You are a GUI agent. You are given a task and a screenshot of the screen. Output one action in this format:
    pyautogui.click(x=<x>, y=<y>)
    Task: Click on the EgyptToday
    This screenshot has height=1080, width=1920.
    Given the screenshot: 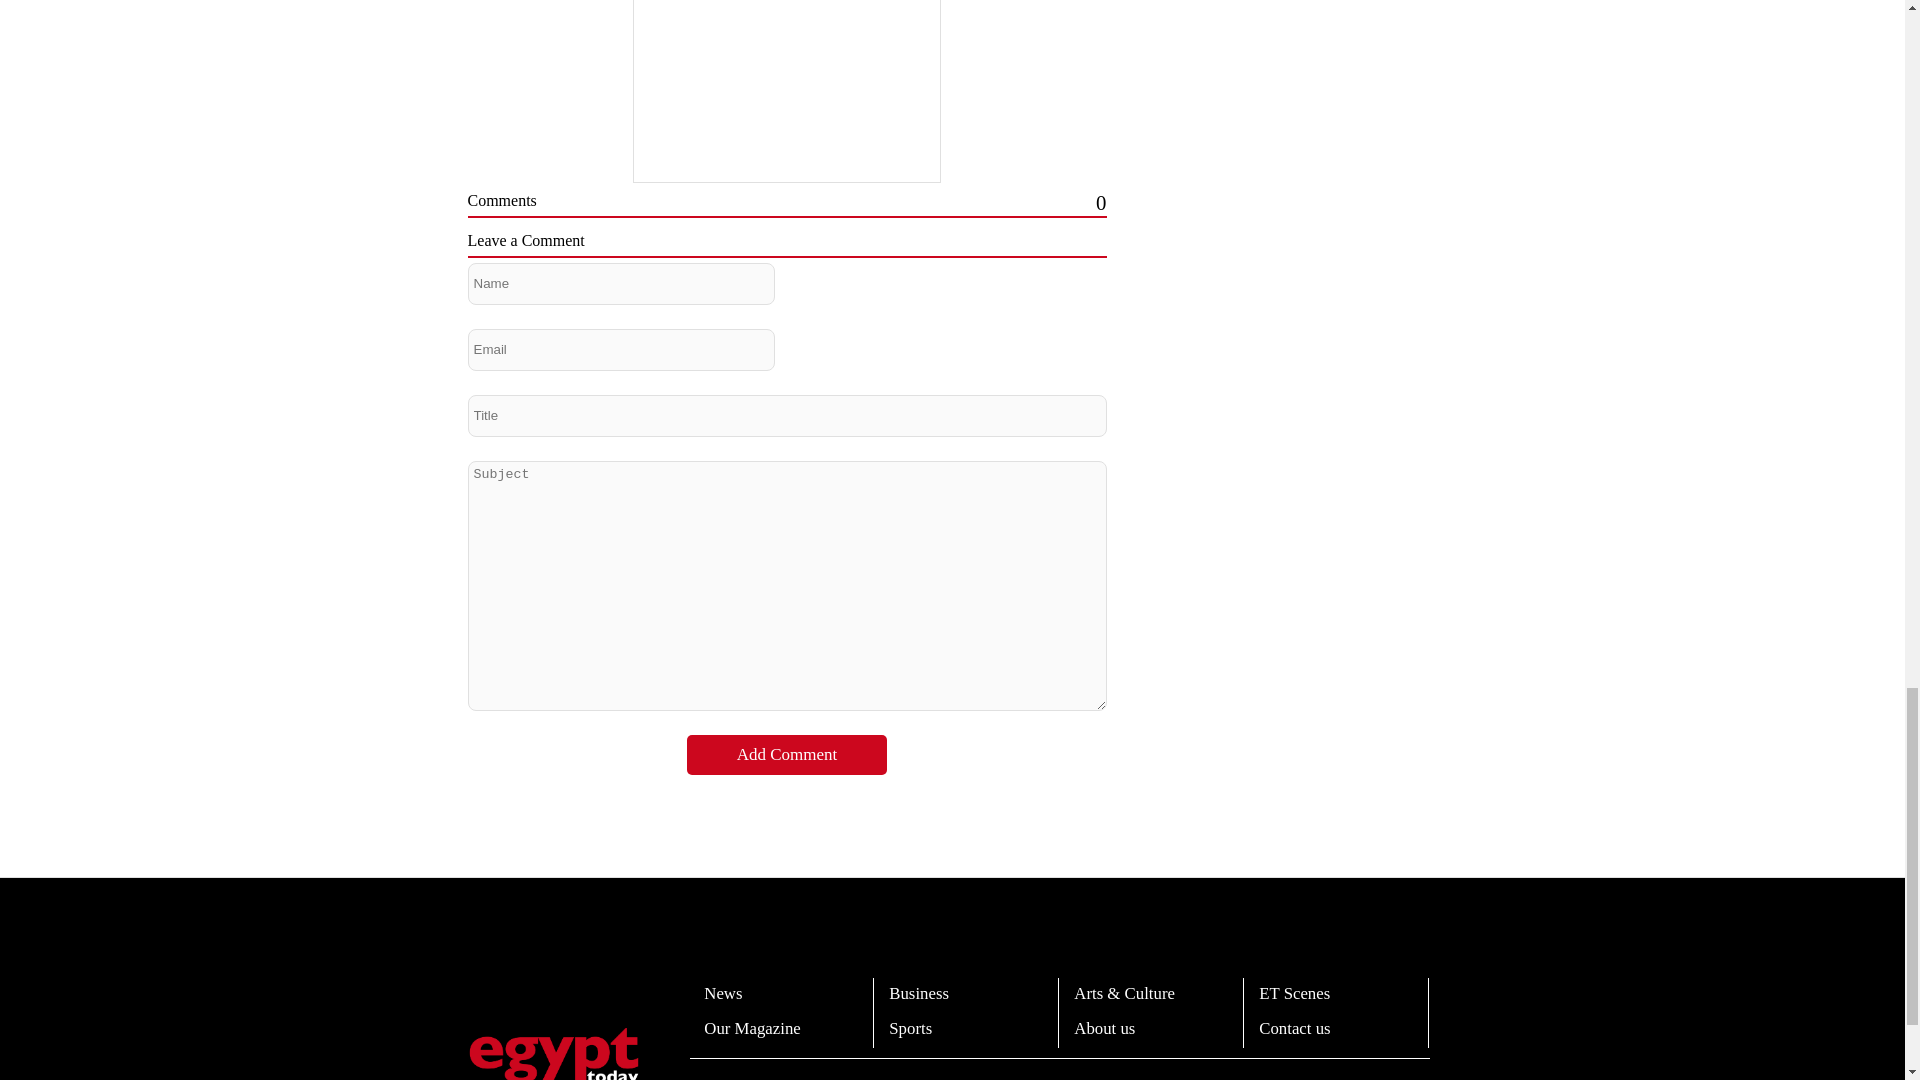 What is the action you would take?
    pyautogui.click(x=554, y=1054)
    